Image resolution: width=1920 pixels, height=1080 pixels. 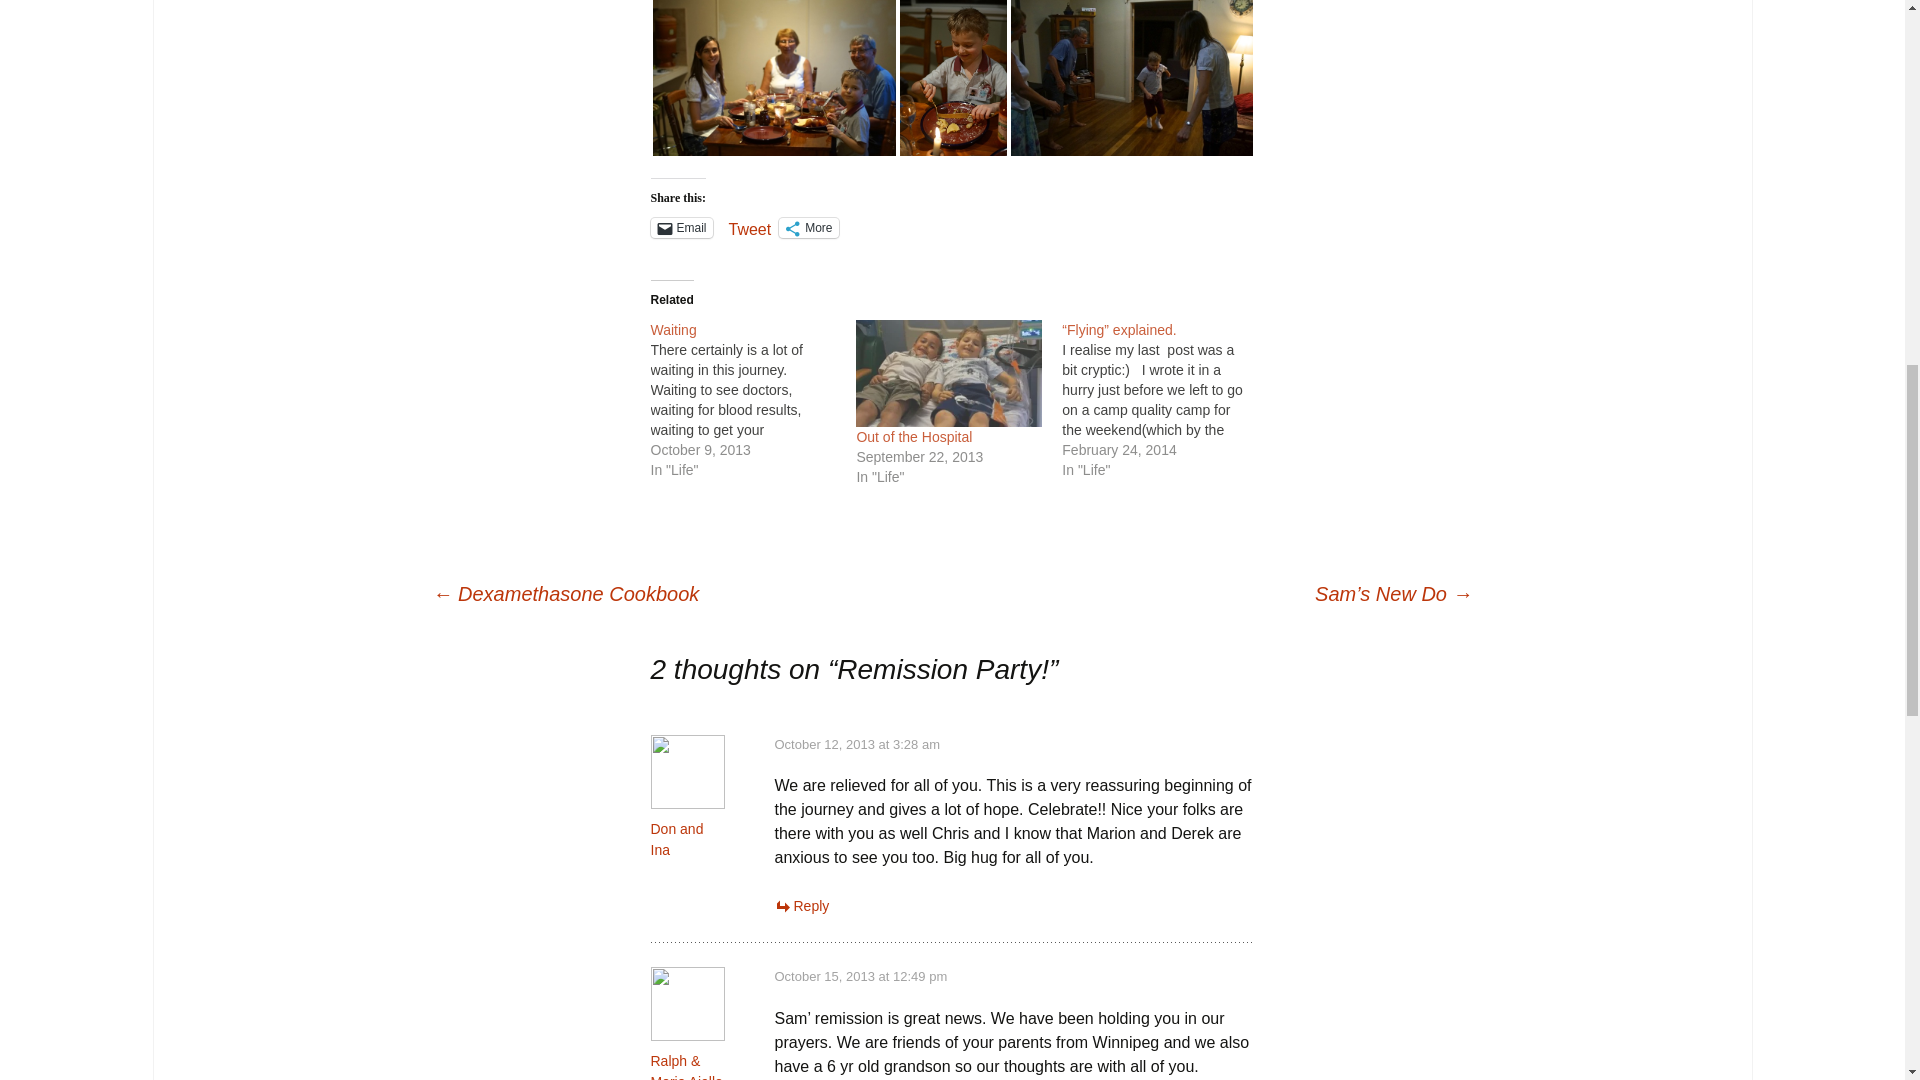 I want to click on Waiting, so click(x=753, y=399).